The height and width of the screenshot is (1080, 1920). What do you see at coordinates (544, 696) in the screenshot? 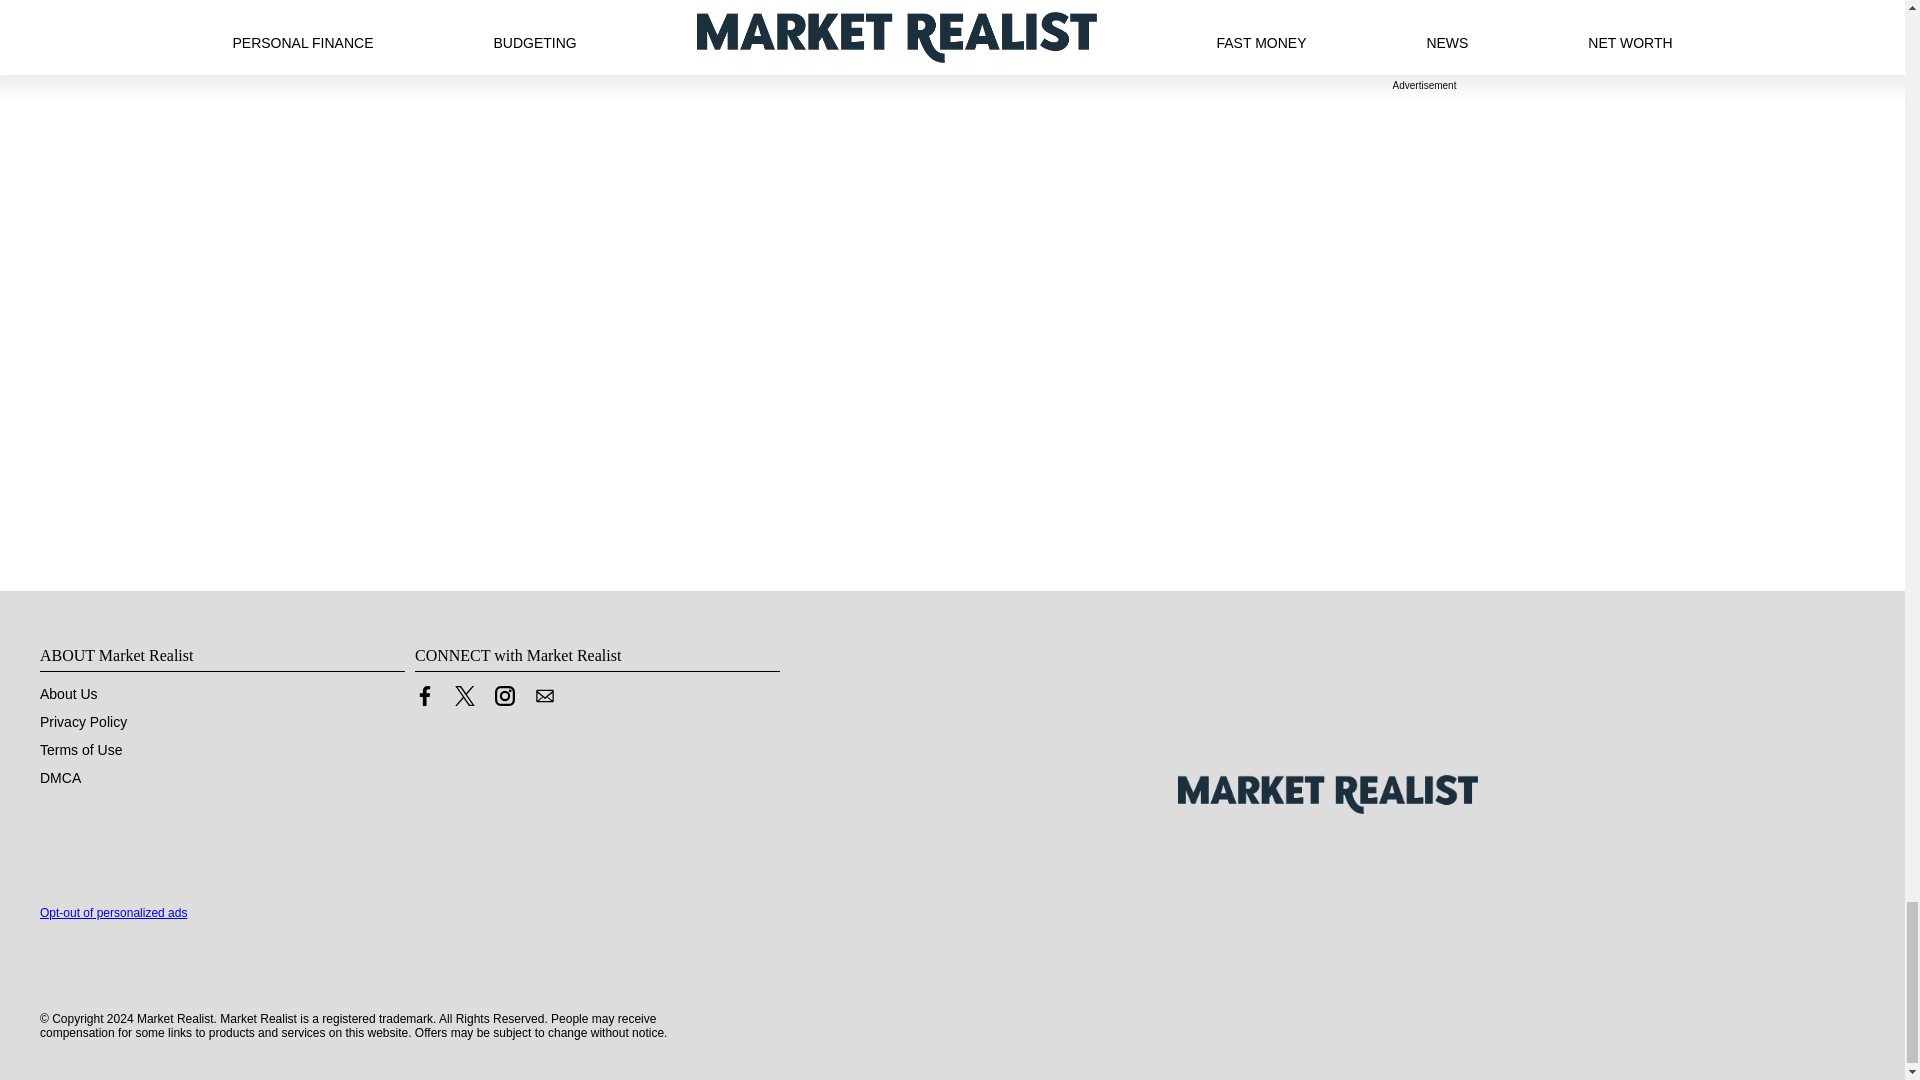
I see `Contact us by Email` at bounding box center [544, 696].